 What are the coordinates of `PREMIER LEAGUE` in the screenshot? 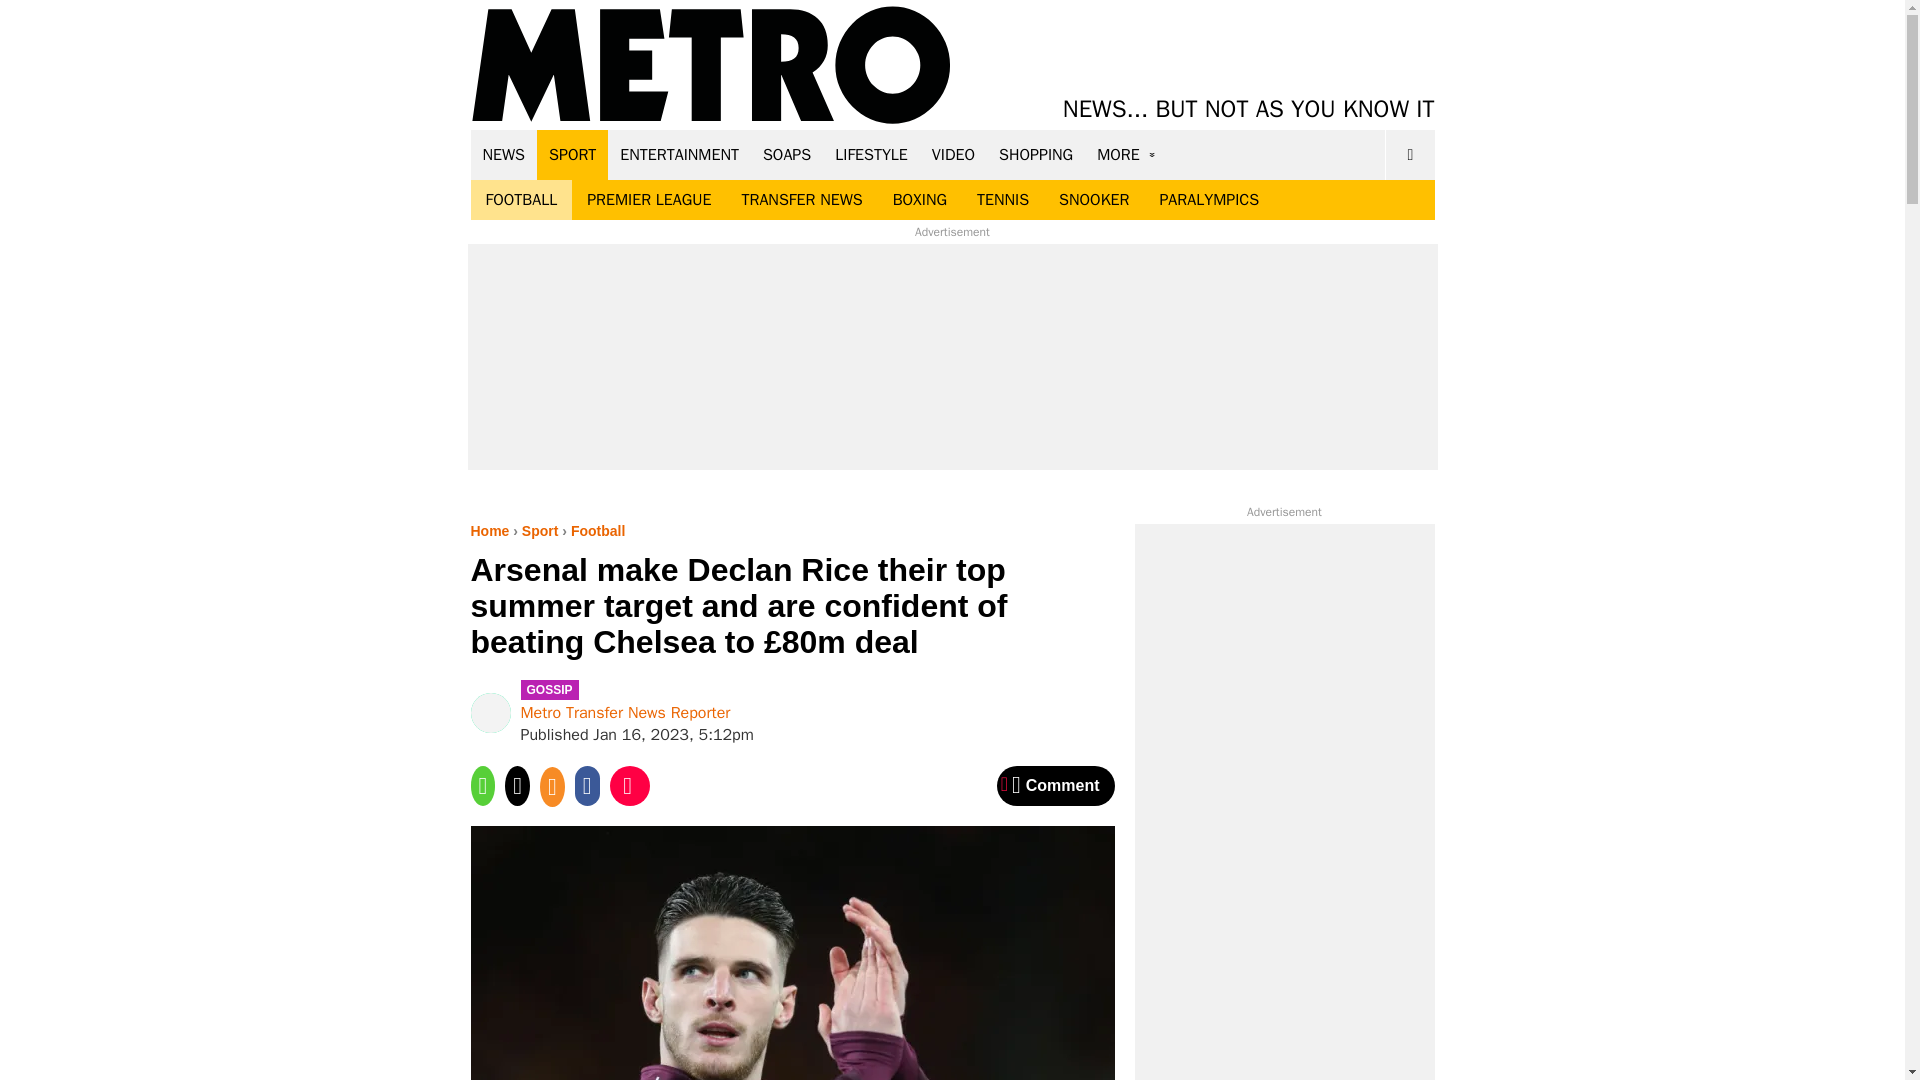 It's located at (648, 200).